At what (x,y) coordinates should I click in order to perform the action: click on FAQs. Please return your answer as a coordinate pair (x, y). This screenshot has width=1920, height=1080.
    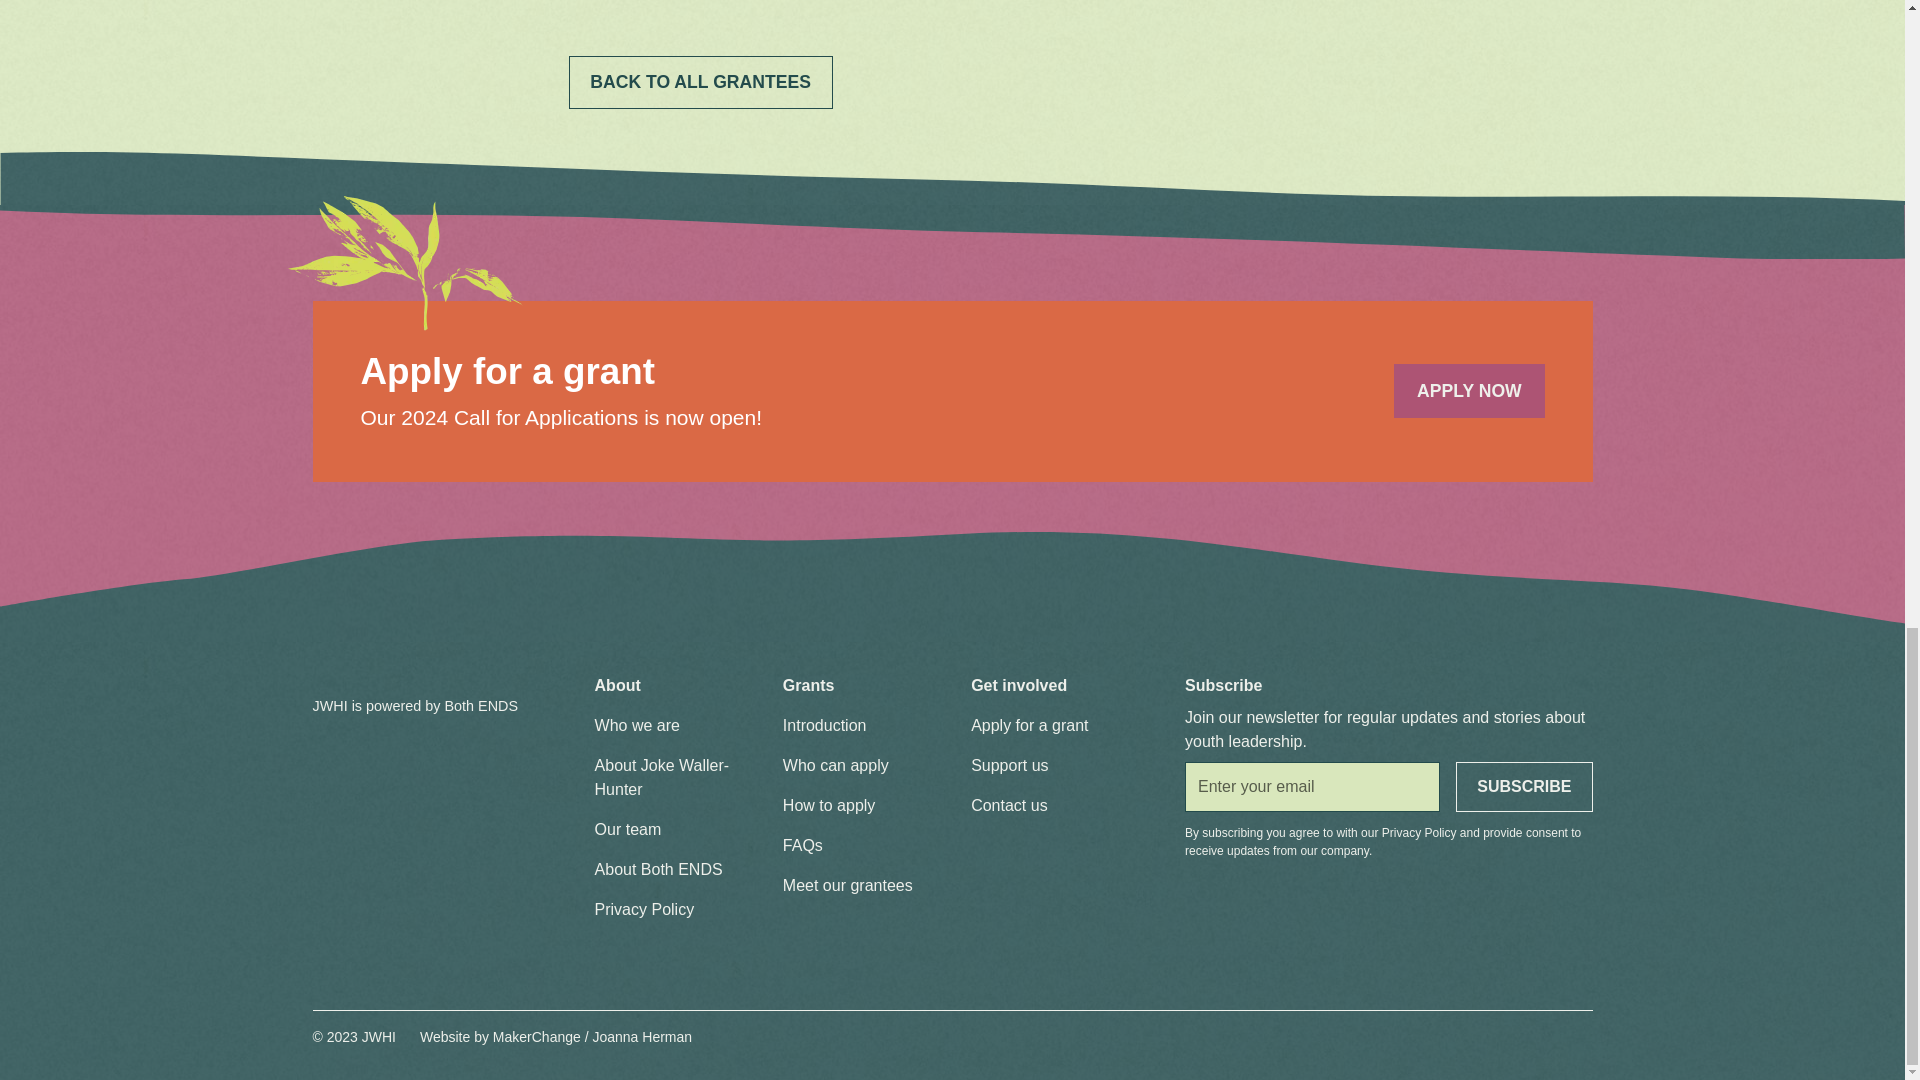
    Looking at the image, I should click on (803, 846).